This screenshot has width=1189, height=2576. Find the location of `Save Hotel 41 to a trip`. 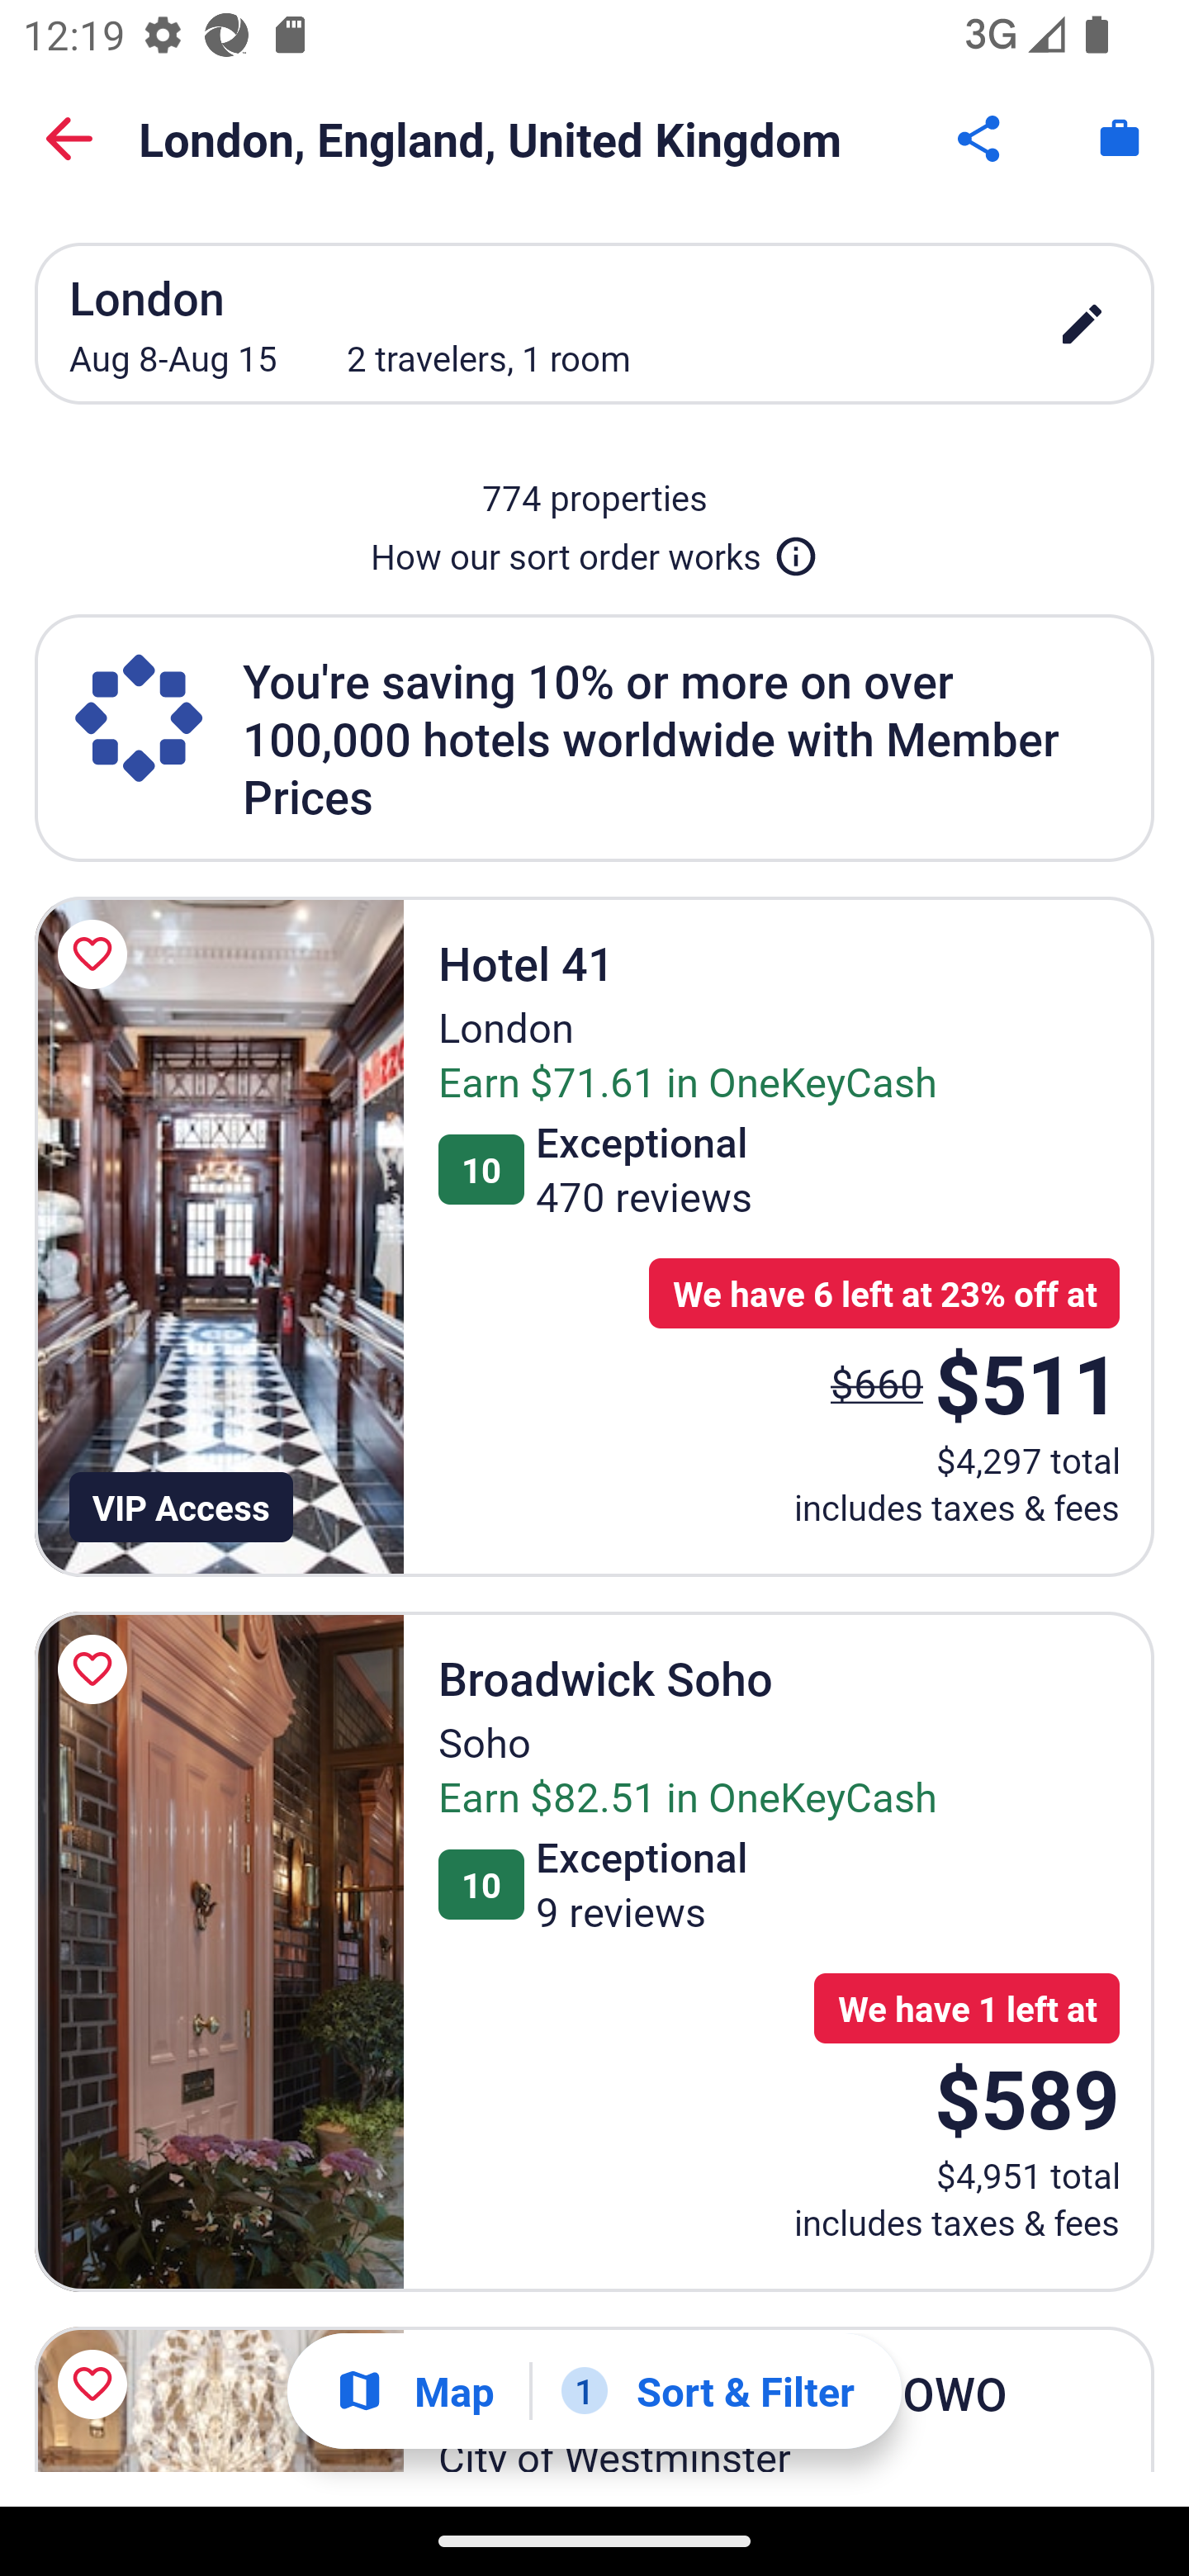

Save Hotel 41 to a trip is located at coordinates (97, 954).